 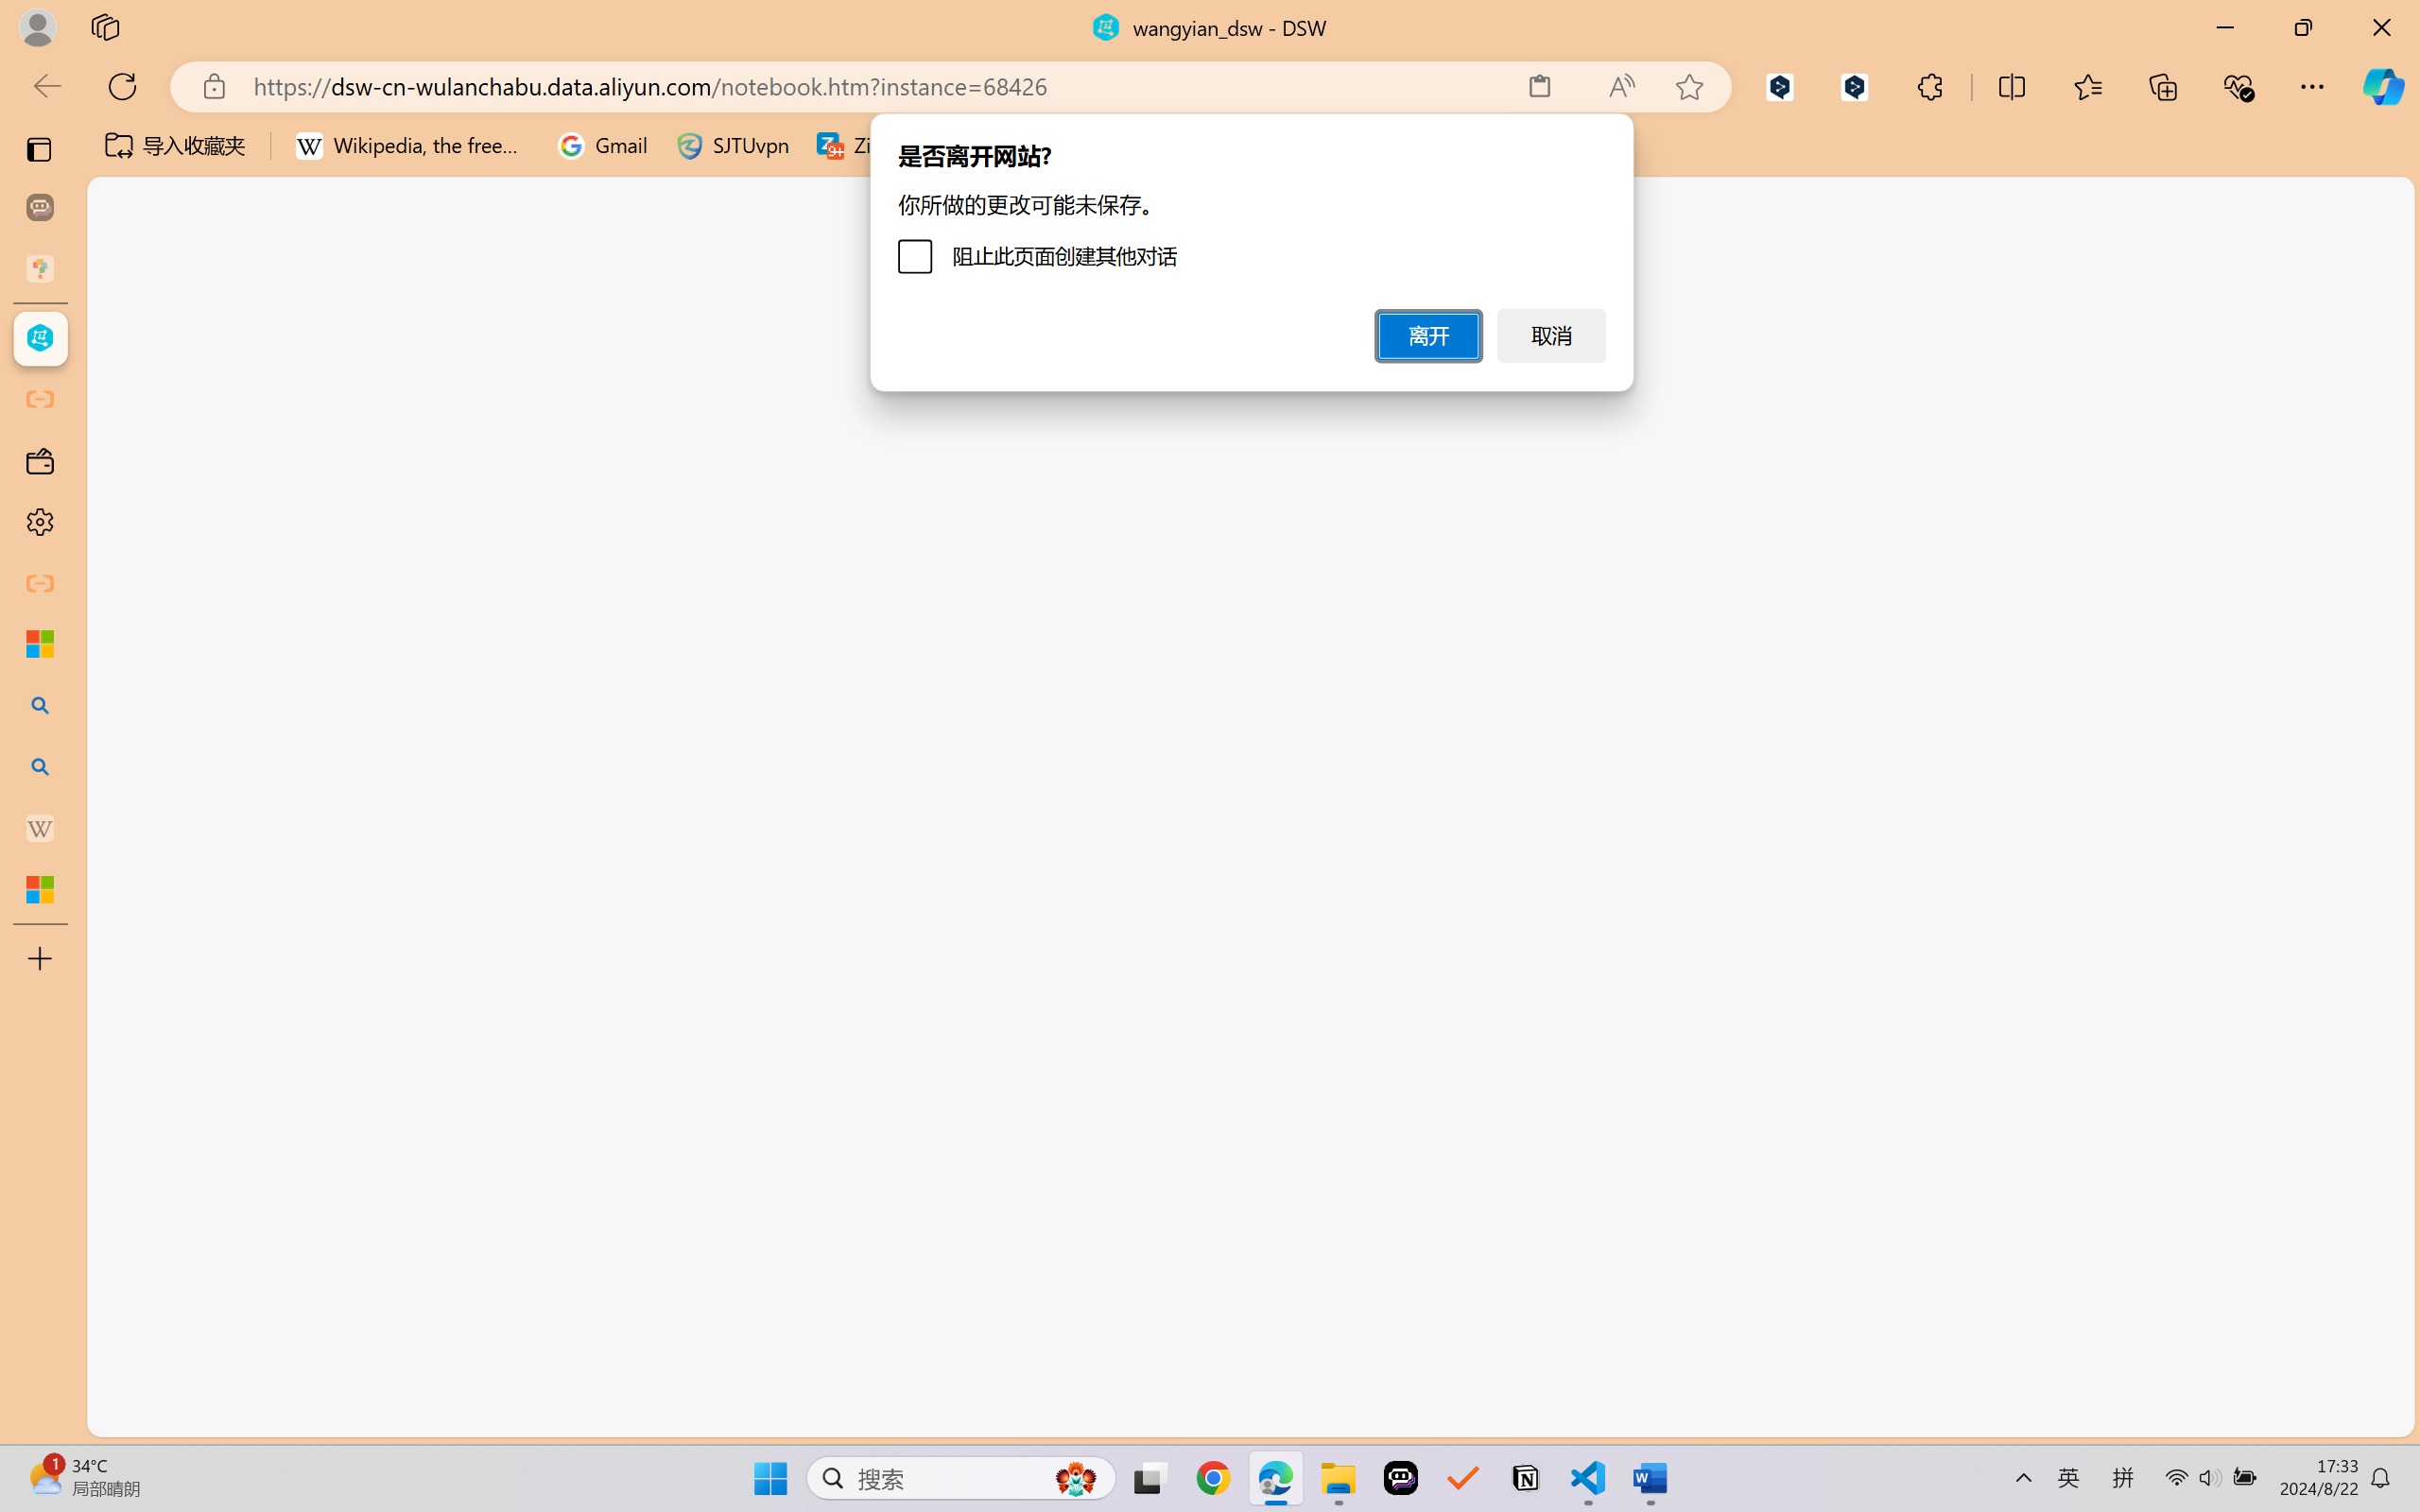 What do you see at coordinates (539, 338) in the screenshot?
I see `Problems (Ctrl+Shift+M)` at bounding box center [539, 338].